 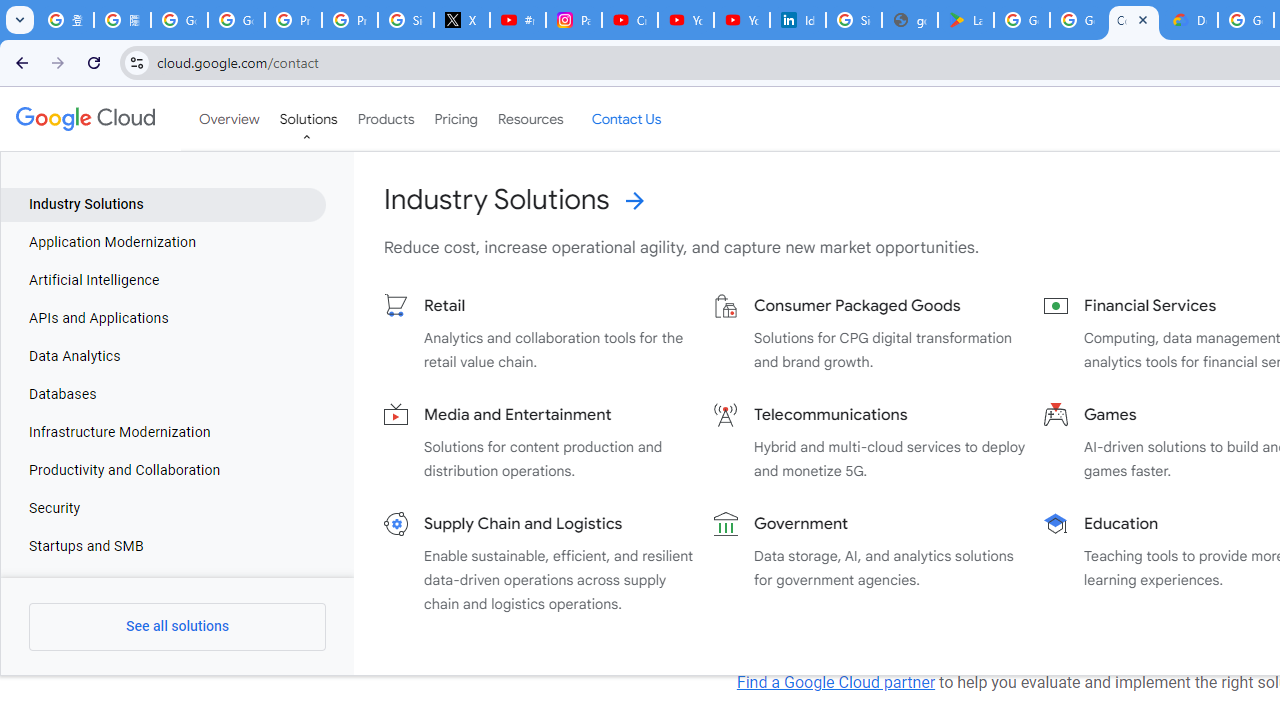 What do you see at coordinates (836, 682) in the screenshot?
I see `Find a Google Cloud partner` at bounding box center [836, 682].